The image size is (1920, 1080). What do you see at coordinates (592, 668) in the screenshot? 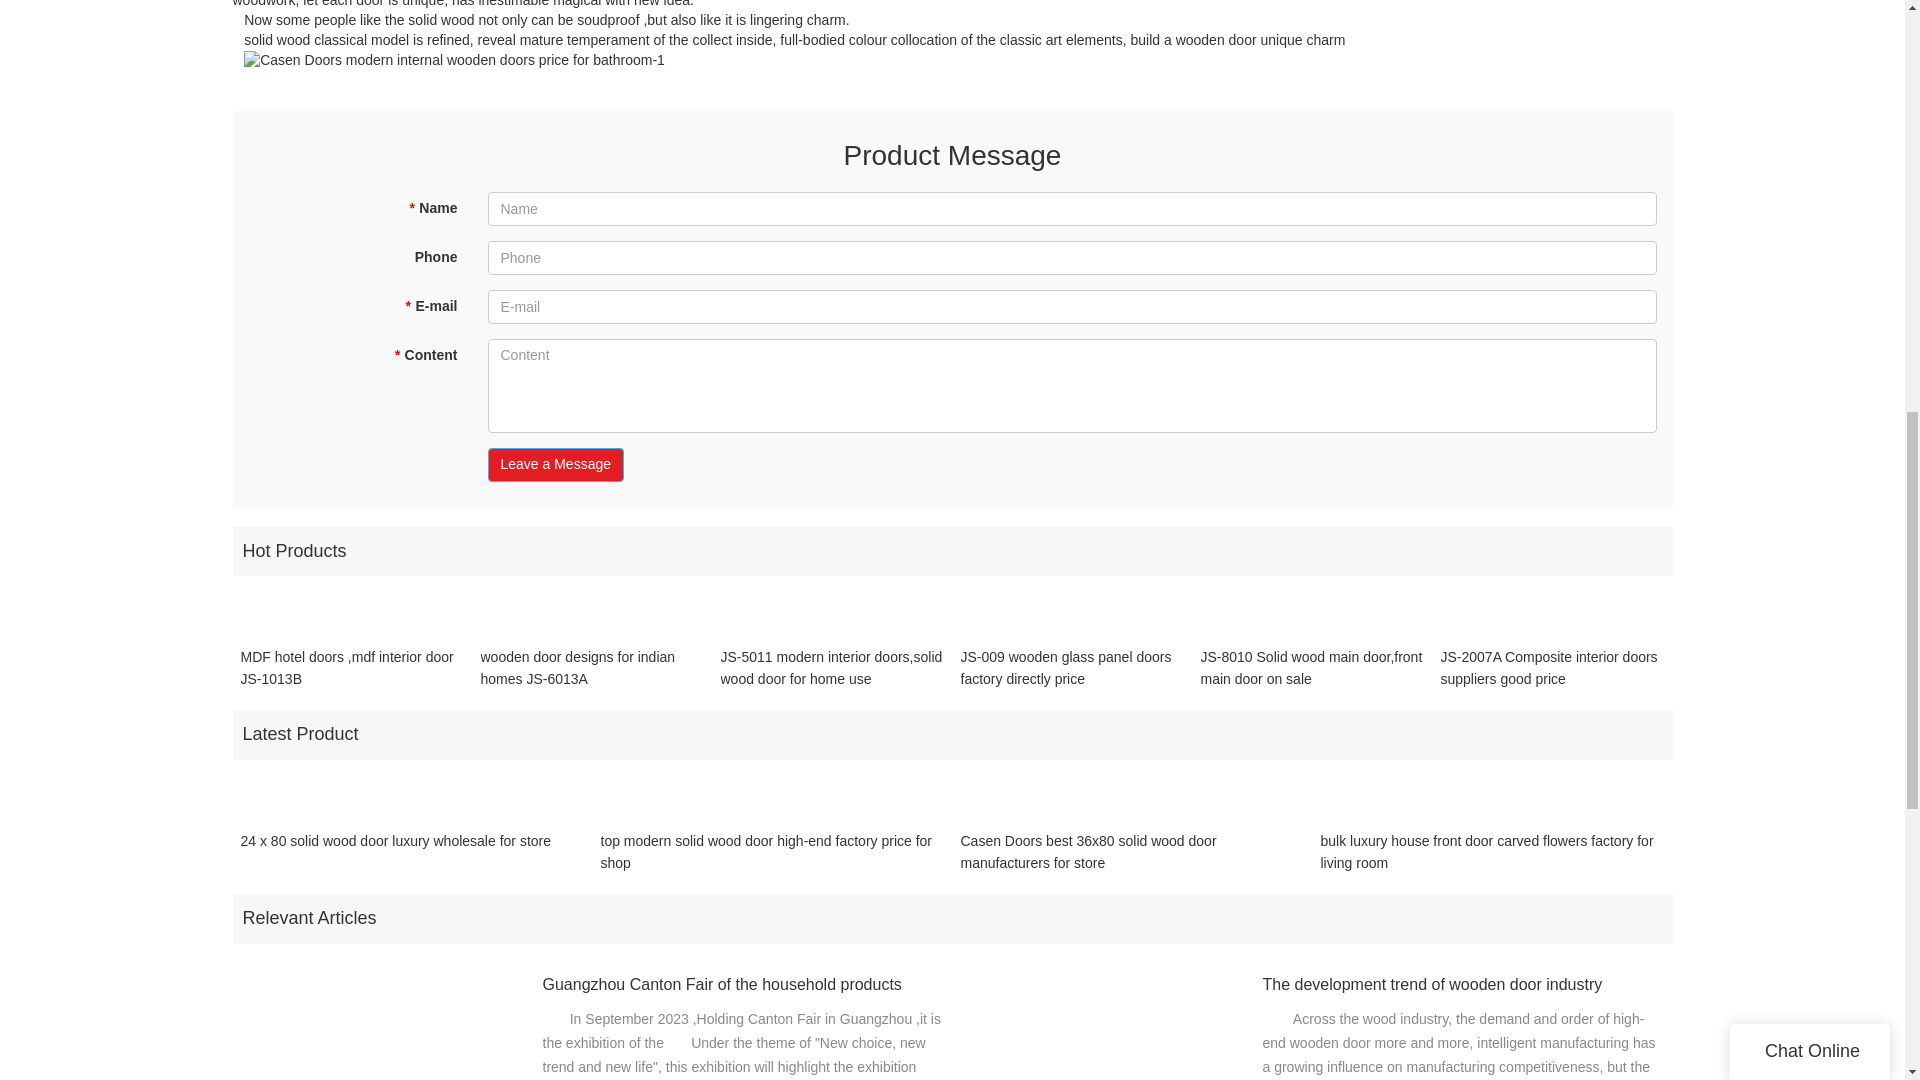
I see `wooden door designs for indian homes JS-6013A` at bounding box center [592, 668].